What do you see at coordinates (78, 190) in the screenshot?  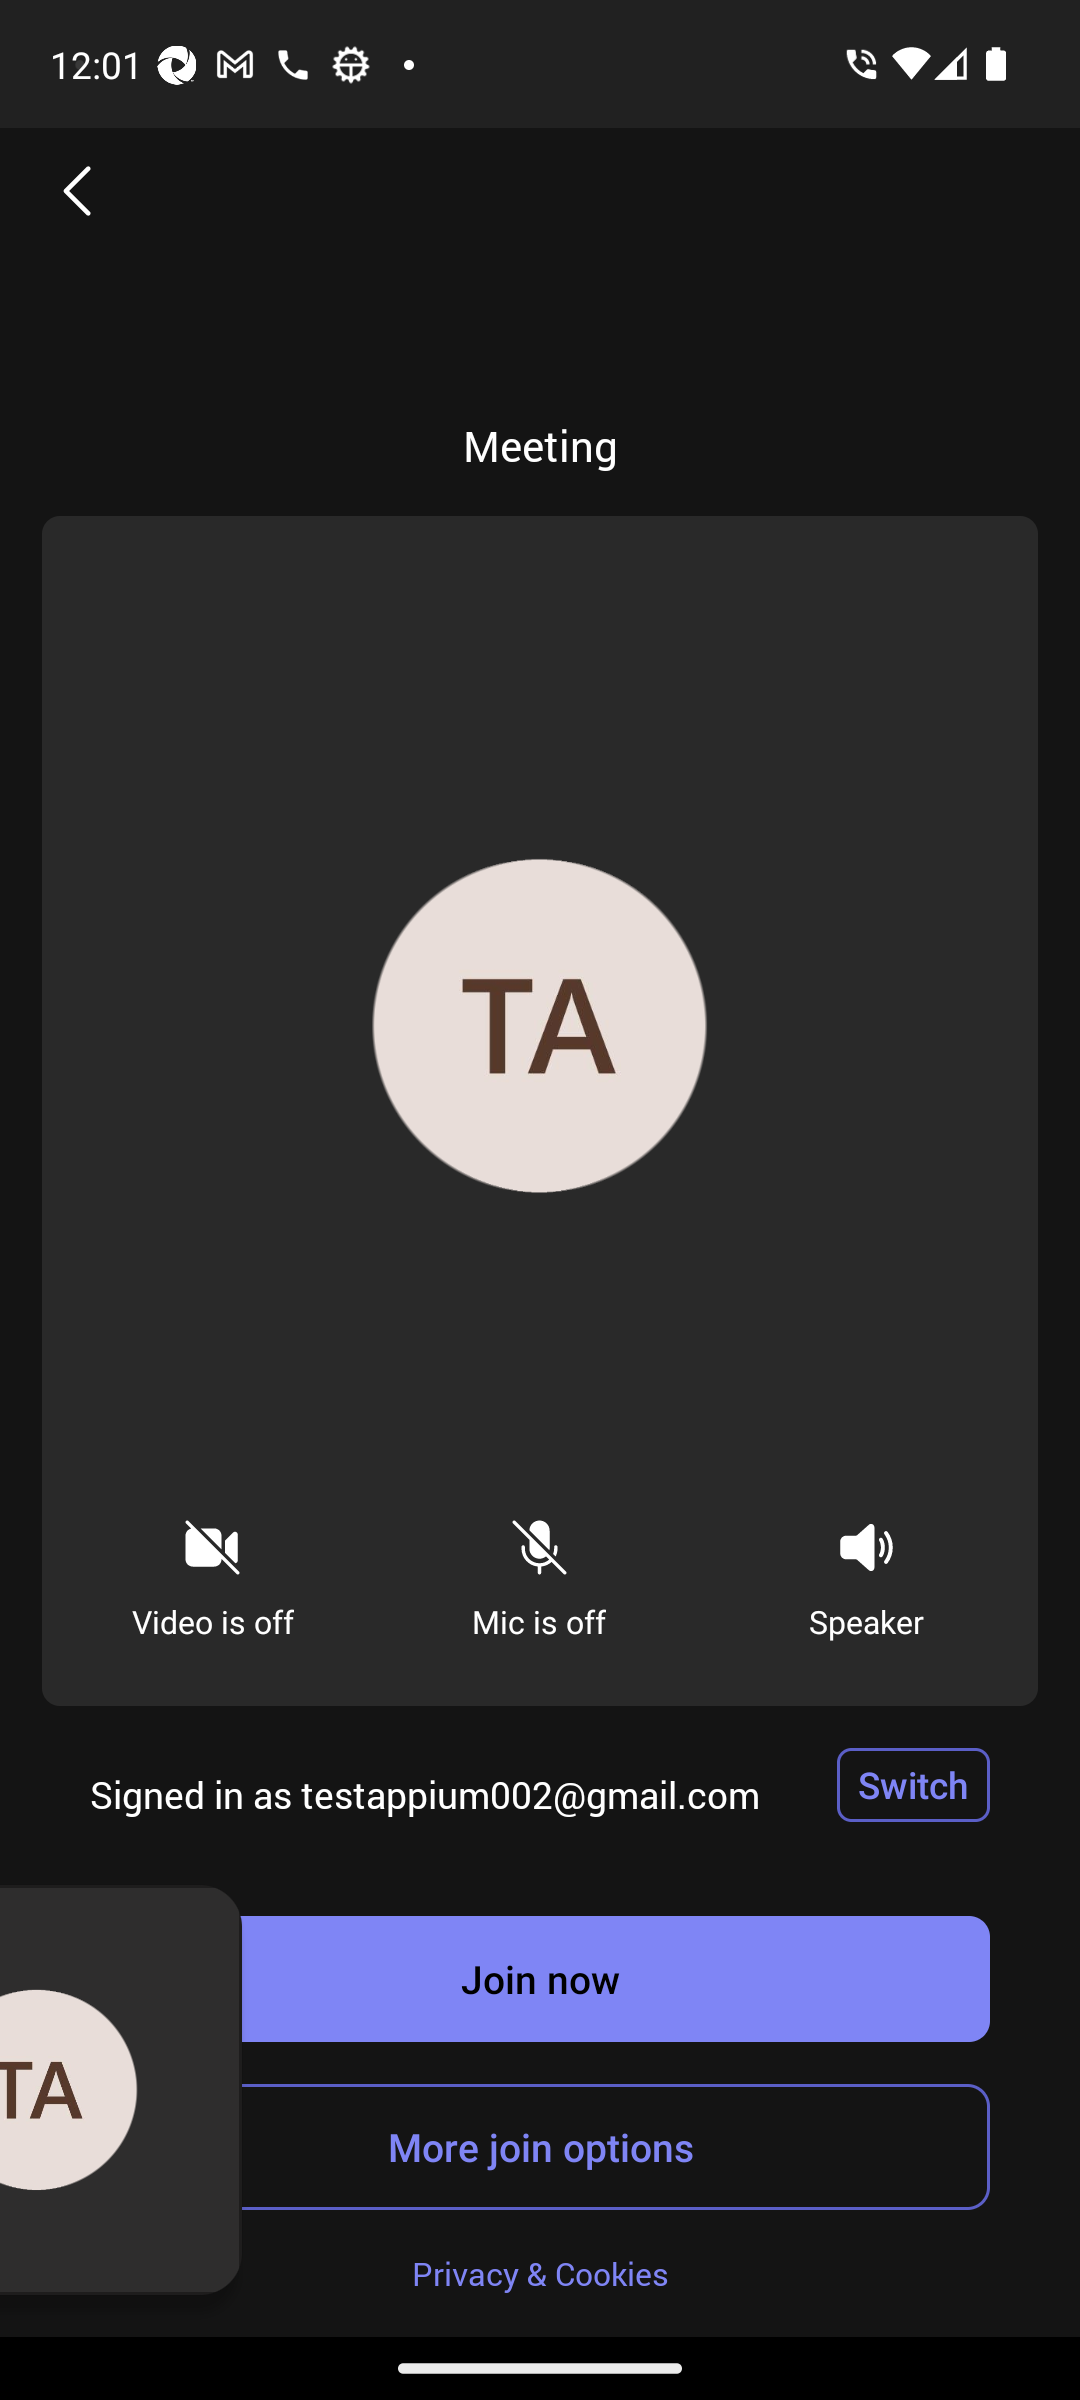 I see `Back` at bounding box center [78, 190].